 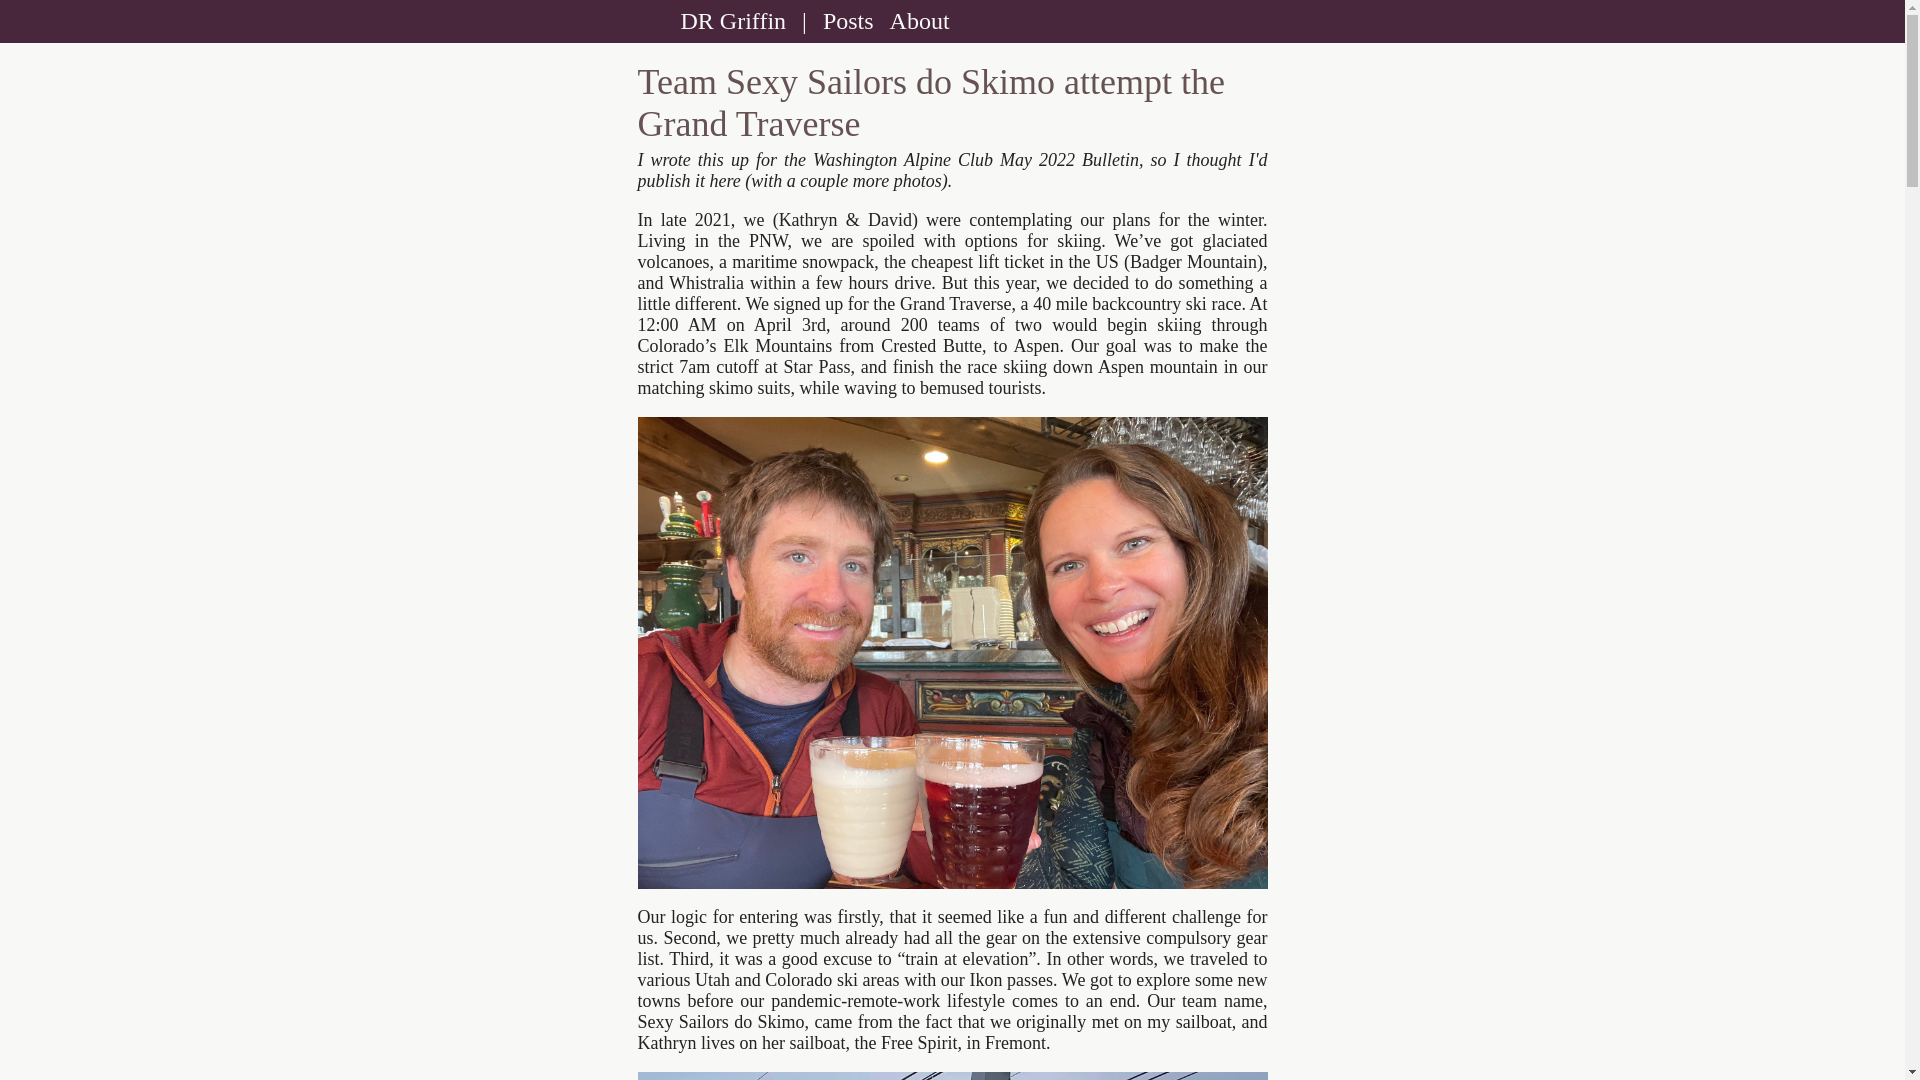 What do you see at coordinates (920, 21) in the screenshot?
I see `About` at bounding box center [920, 21].